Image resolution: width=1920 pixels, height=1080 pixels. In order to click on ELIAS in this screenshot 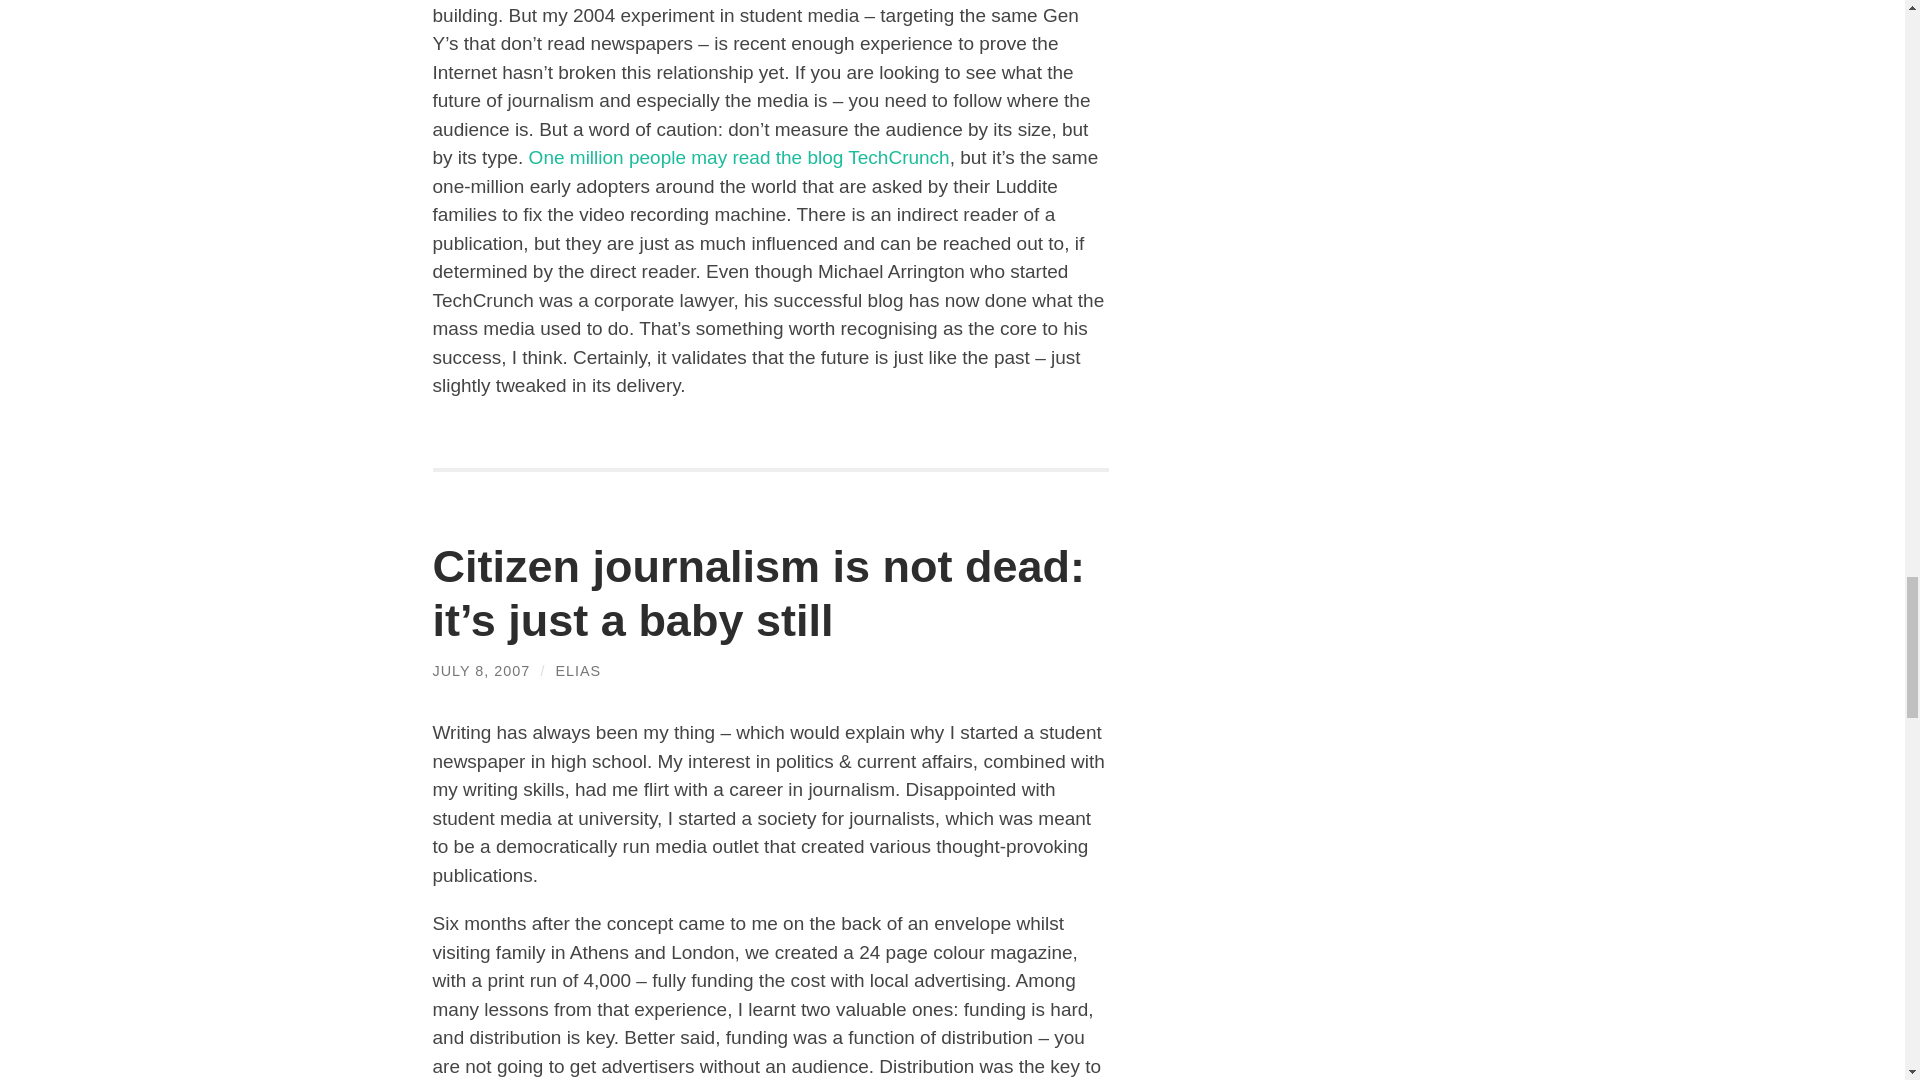, I will do `click(577, 671)`.